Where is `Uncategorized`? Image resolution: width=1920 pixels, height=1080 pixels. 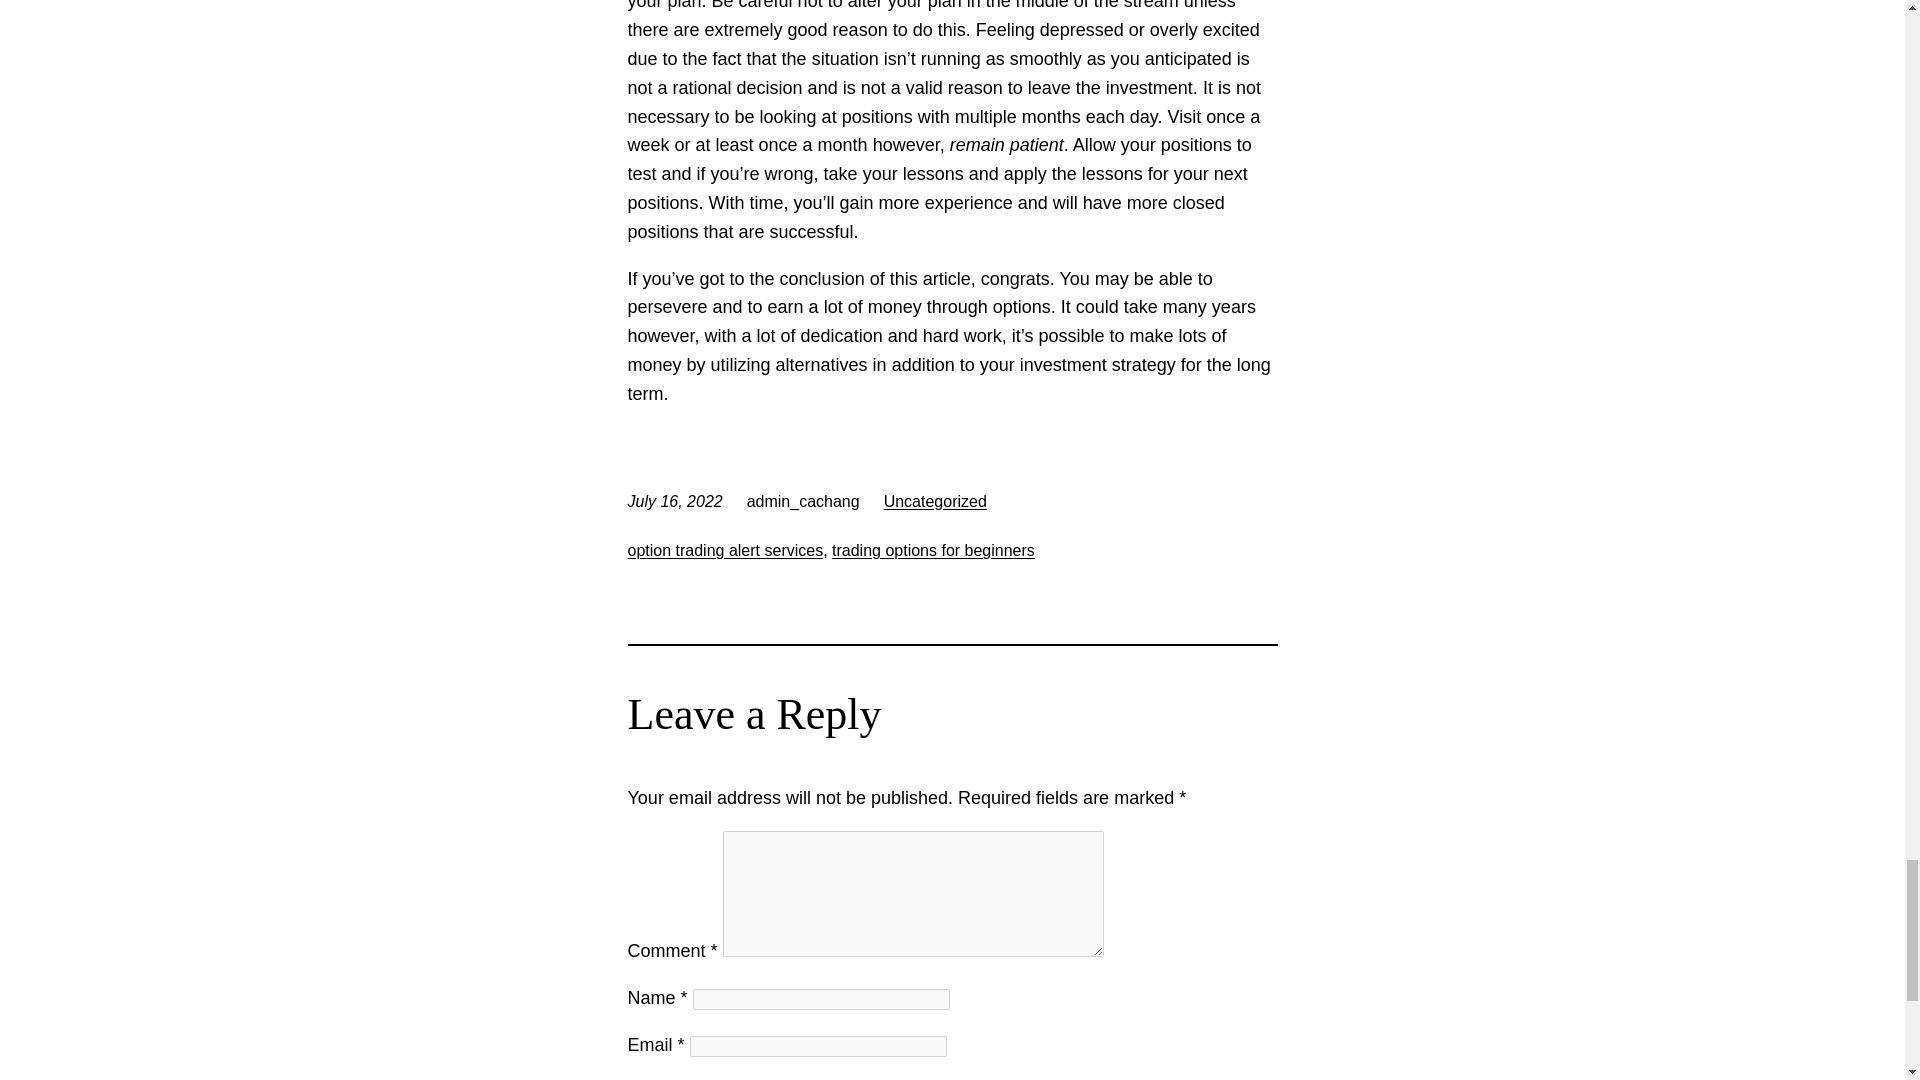 Uncategorized is located at coordinates (934, 500).